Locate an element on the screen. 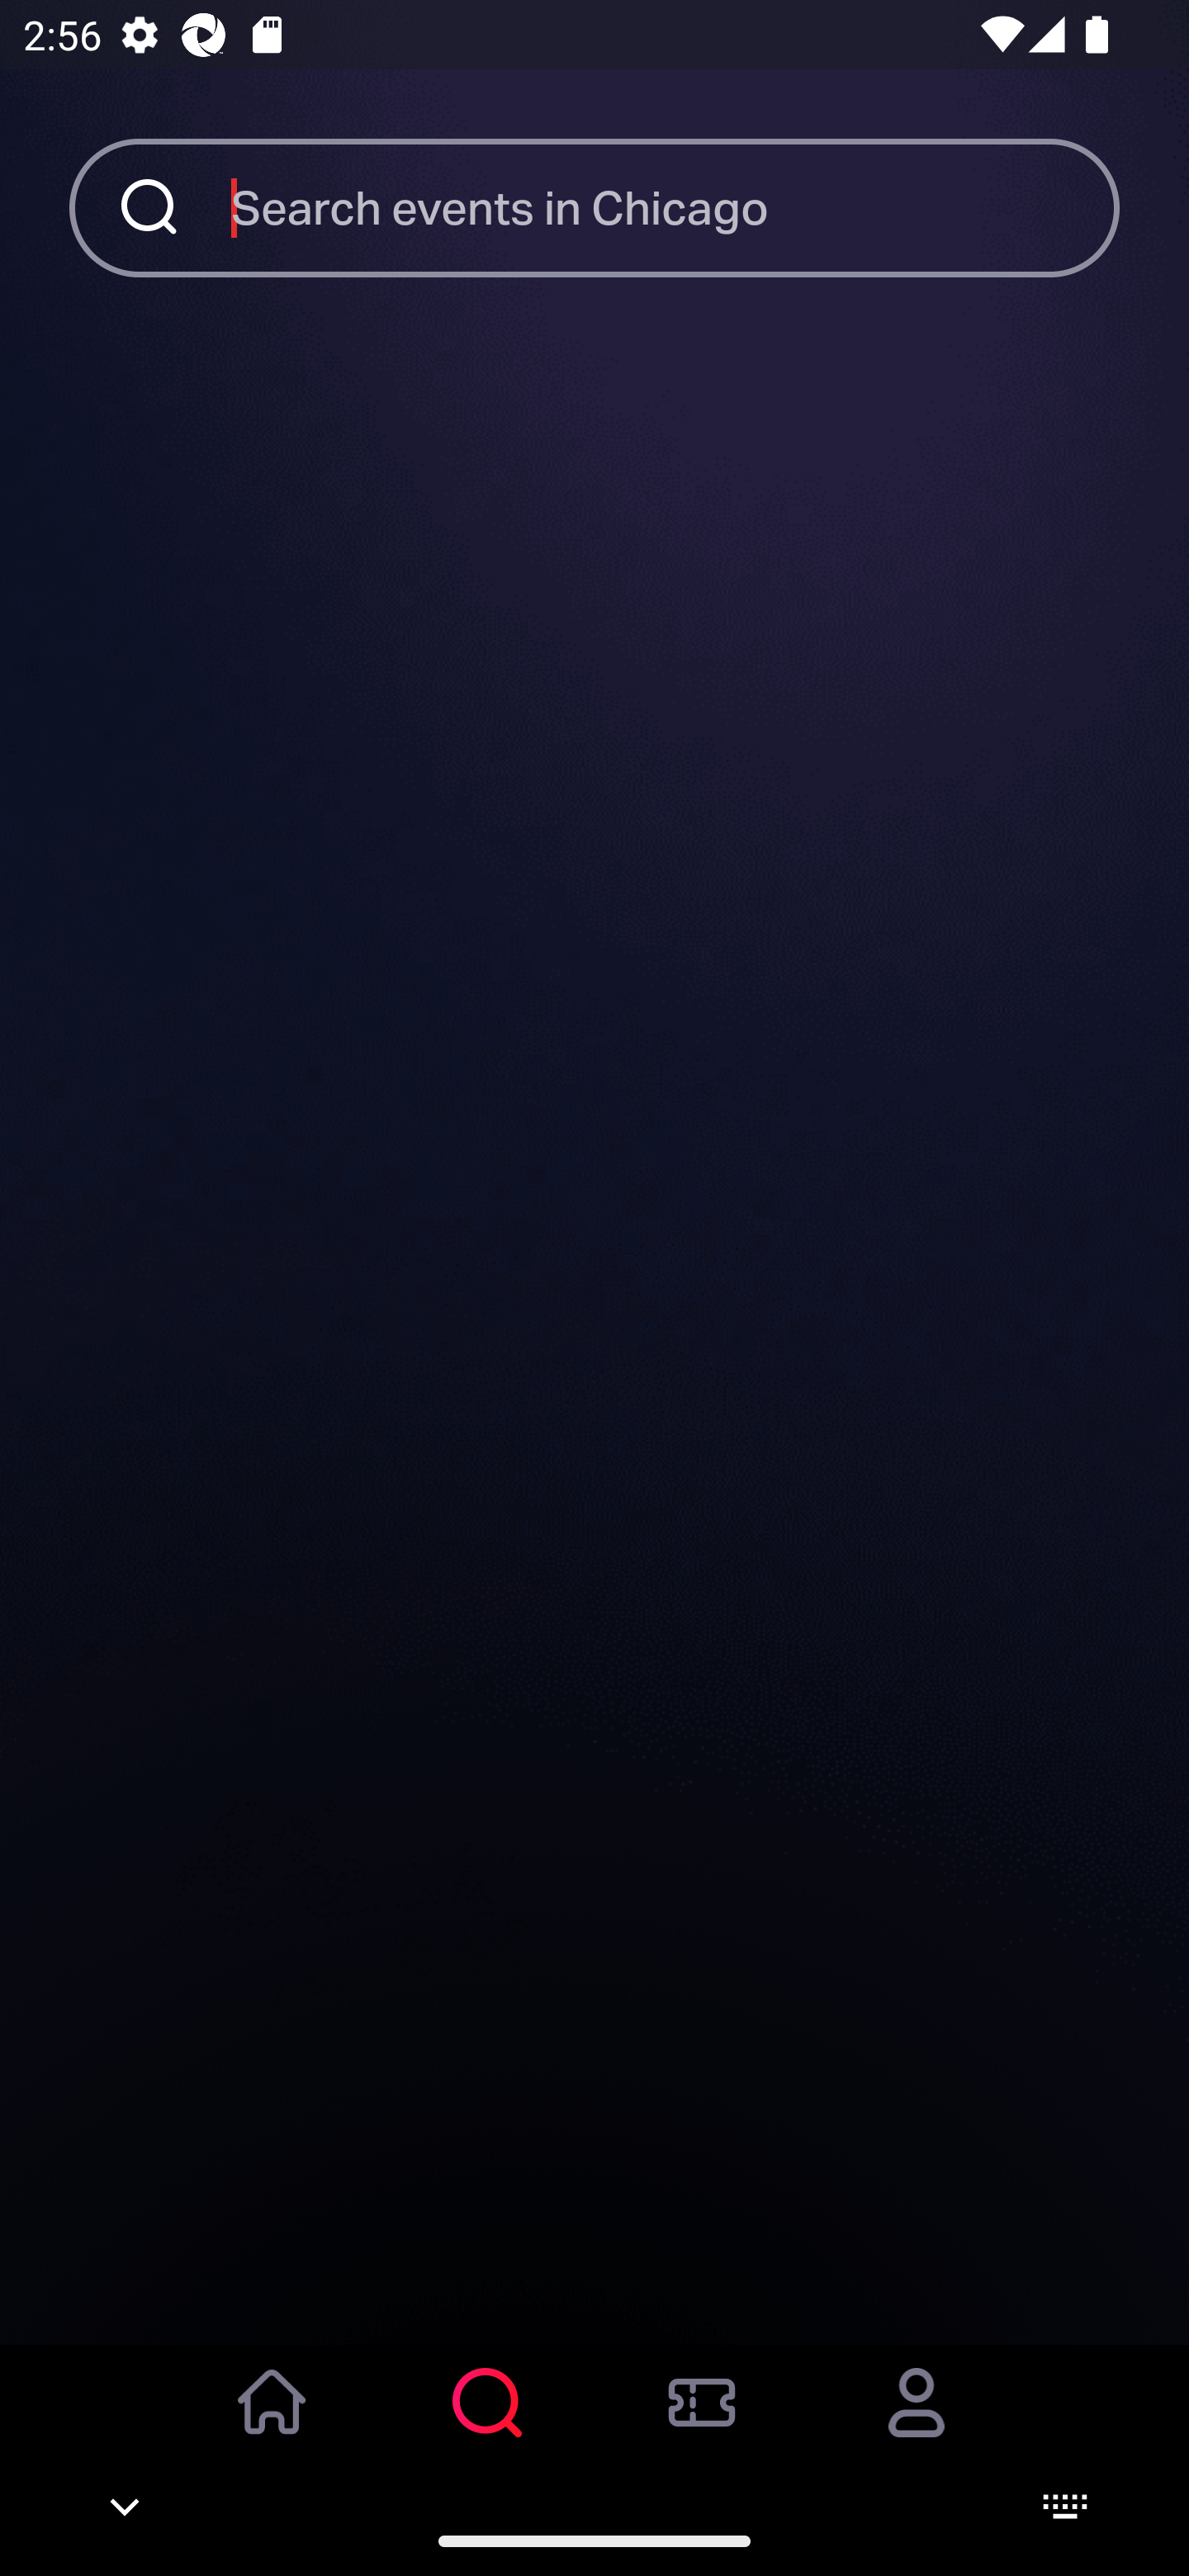 The width and height of the screenshot is (1189, 2576). Home is located at coordinates (272, 2425).